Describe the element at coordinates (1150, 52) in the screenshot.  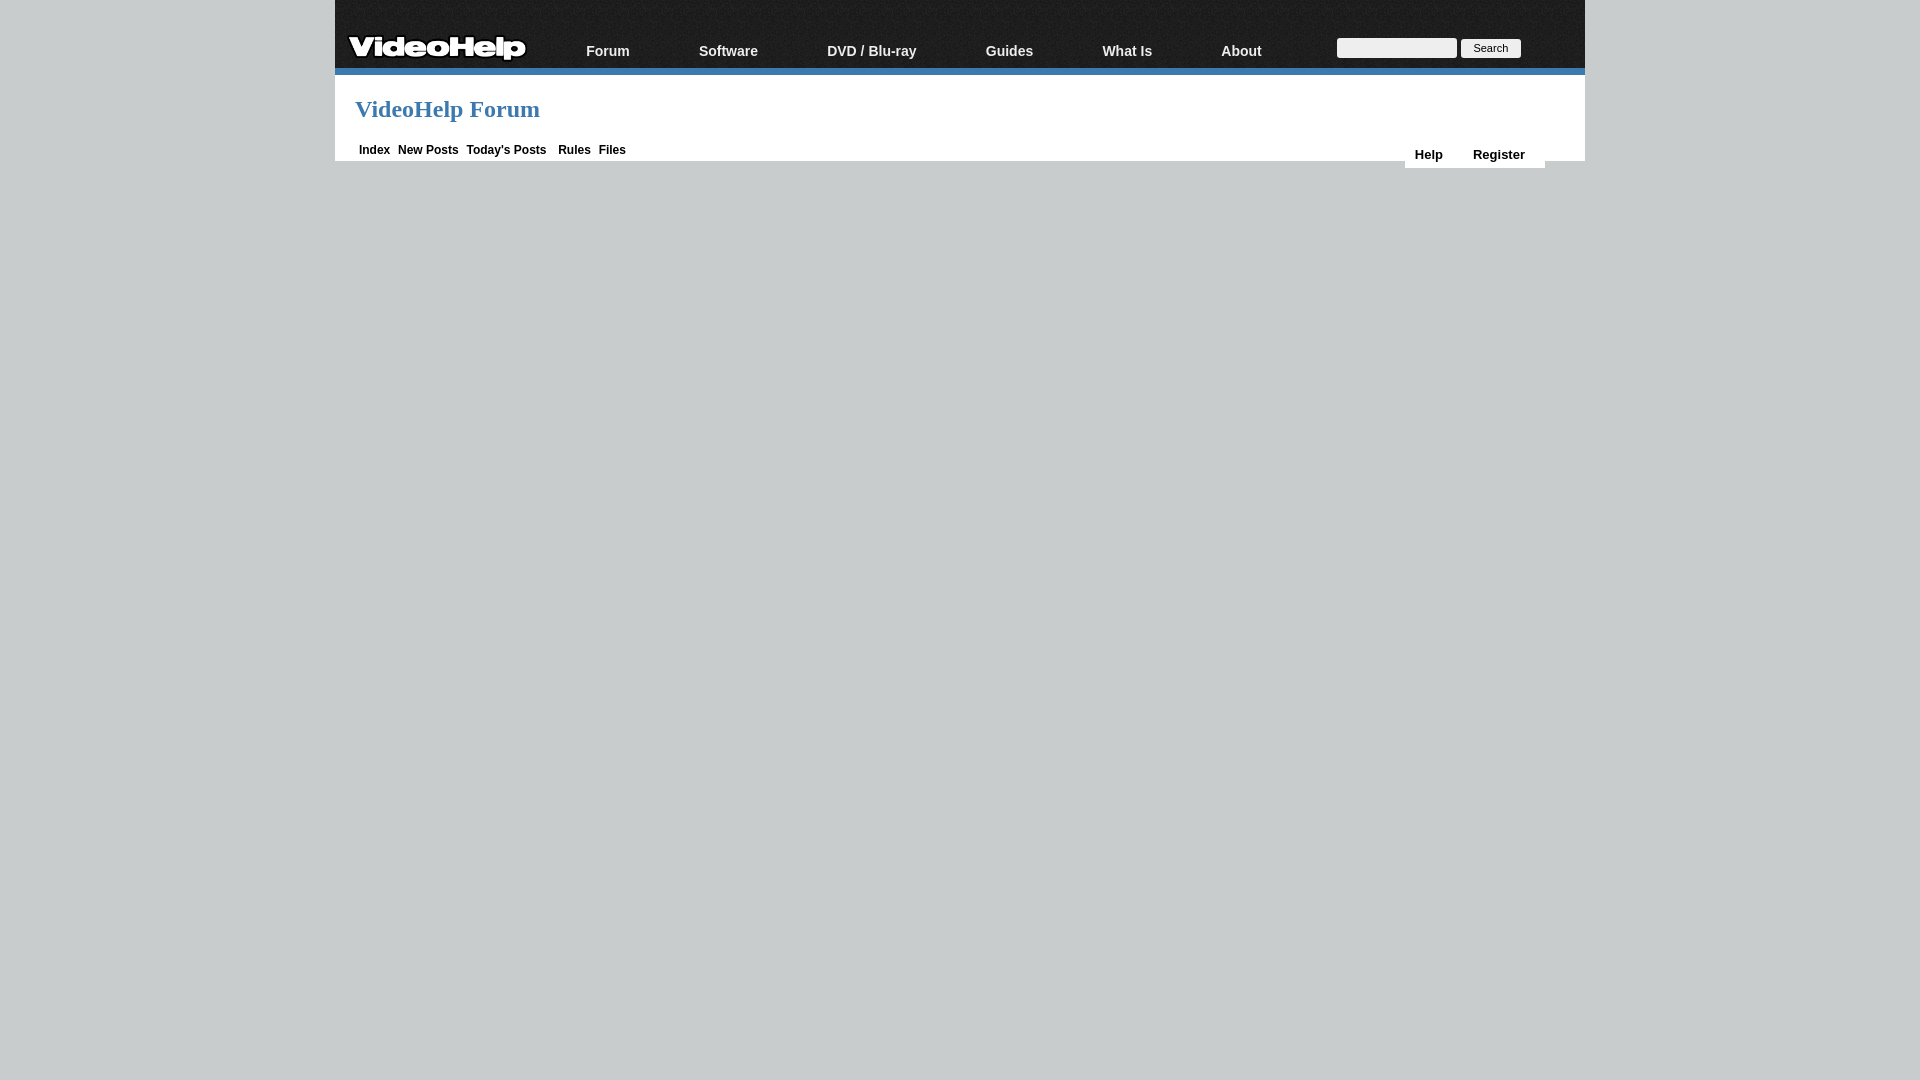
I see `What Is` at that location.